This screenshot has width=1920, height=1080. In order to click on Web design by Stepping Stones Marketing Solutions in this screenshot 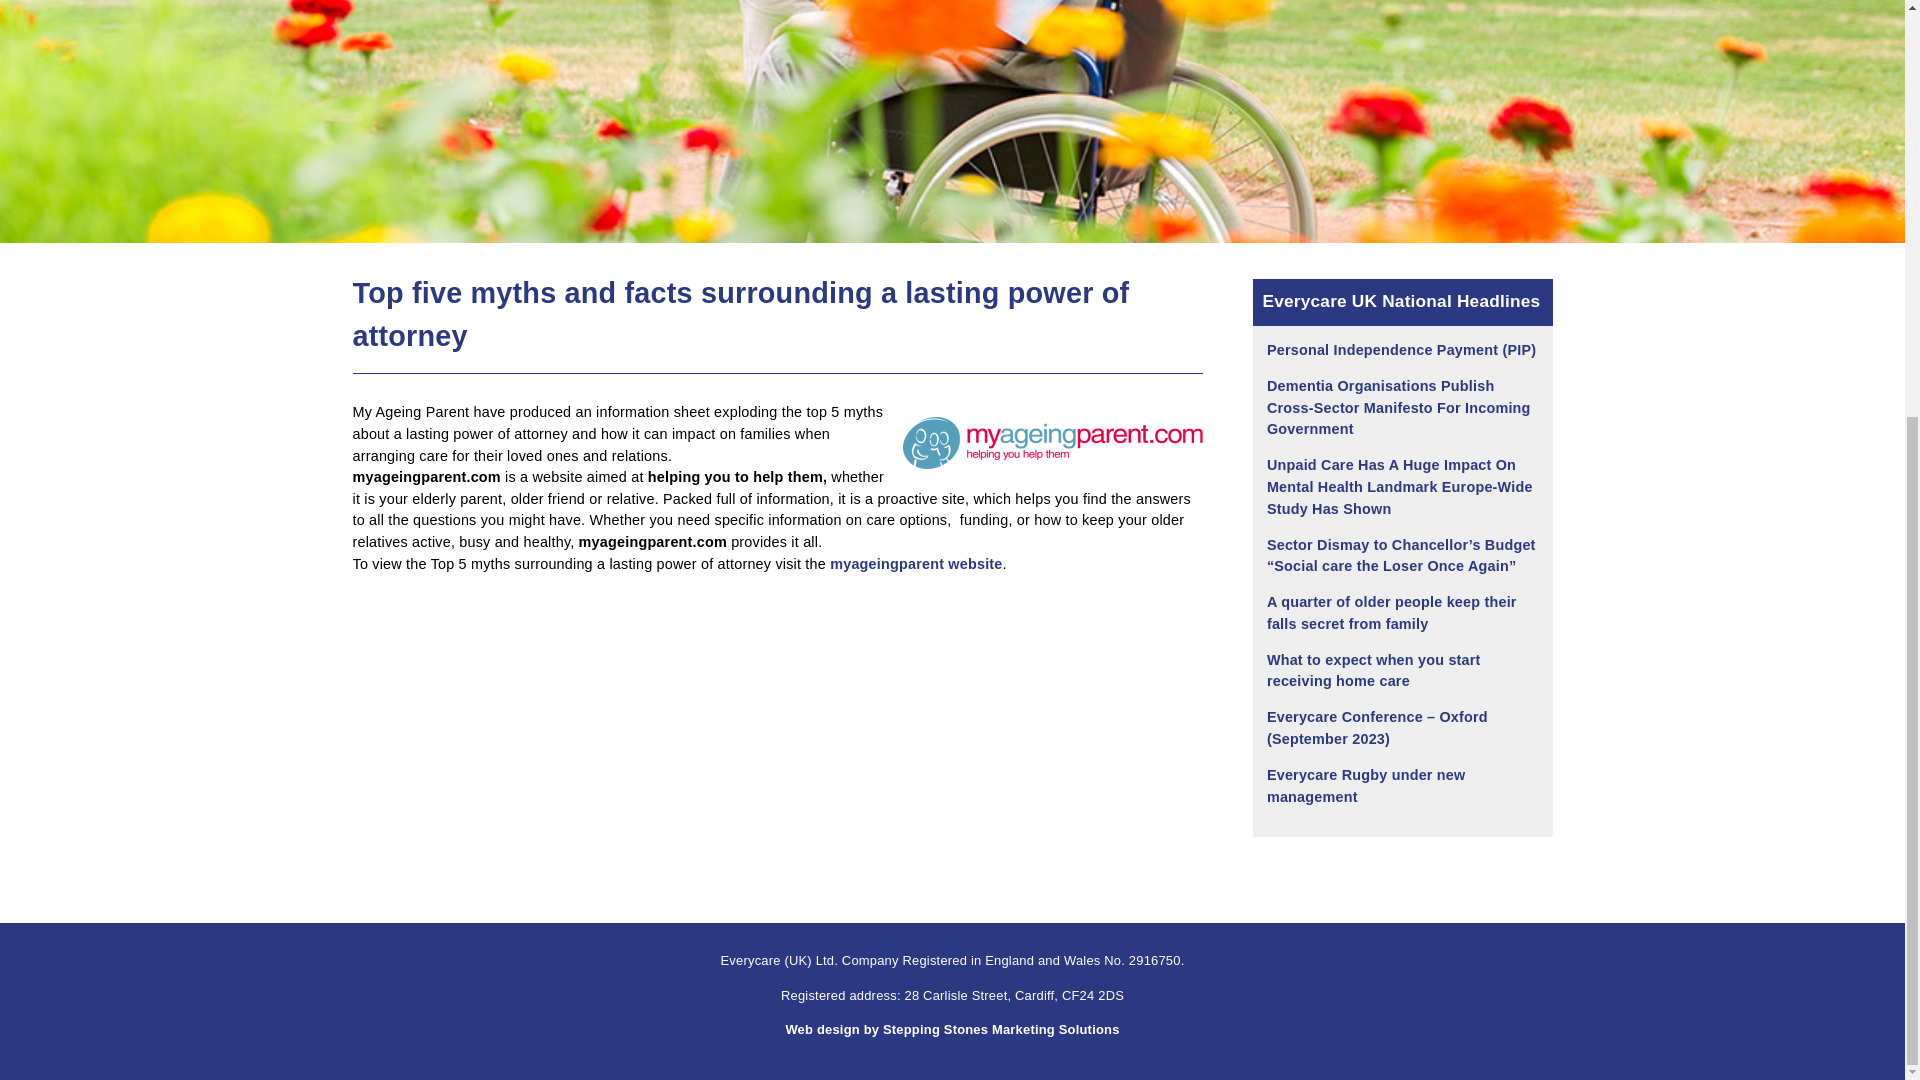, I will do `click(952, 1028)`.